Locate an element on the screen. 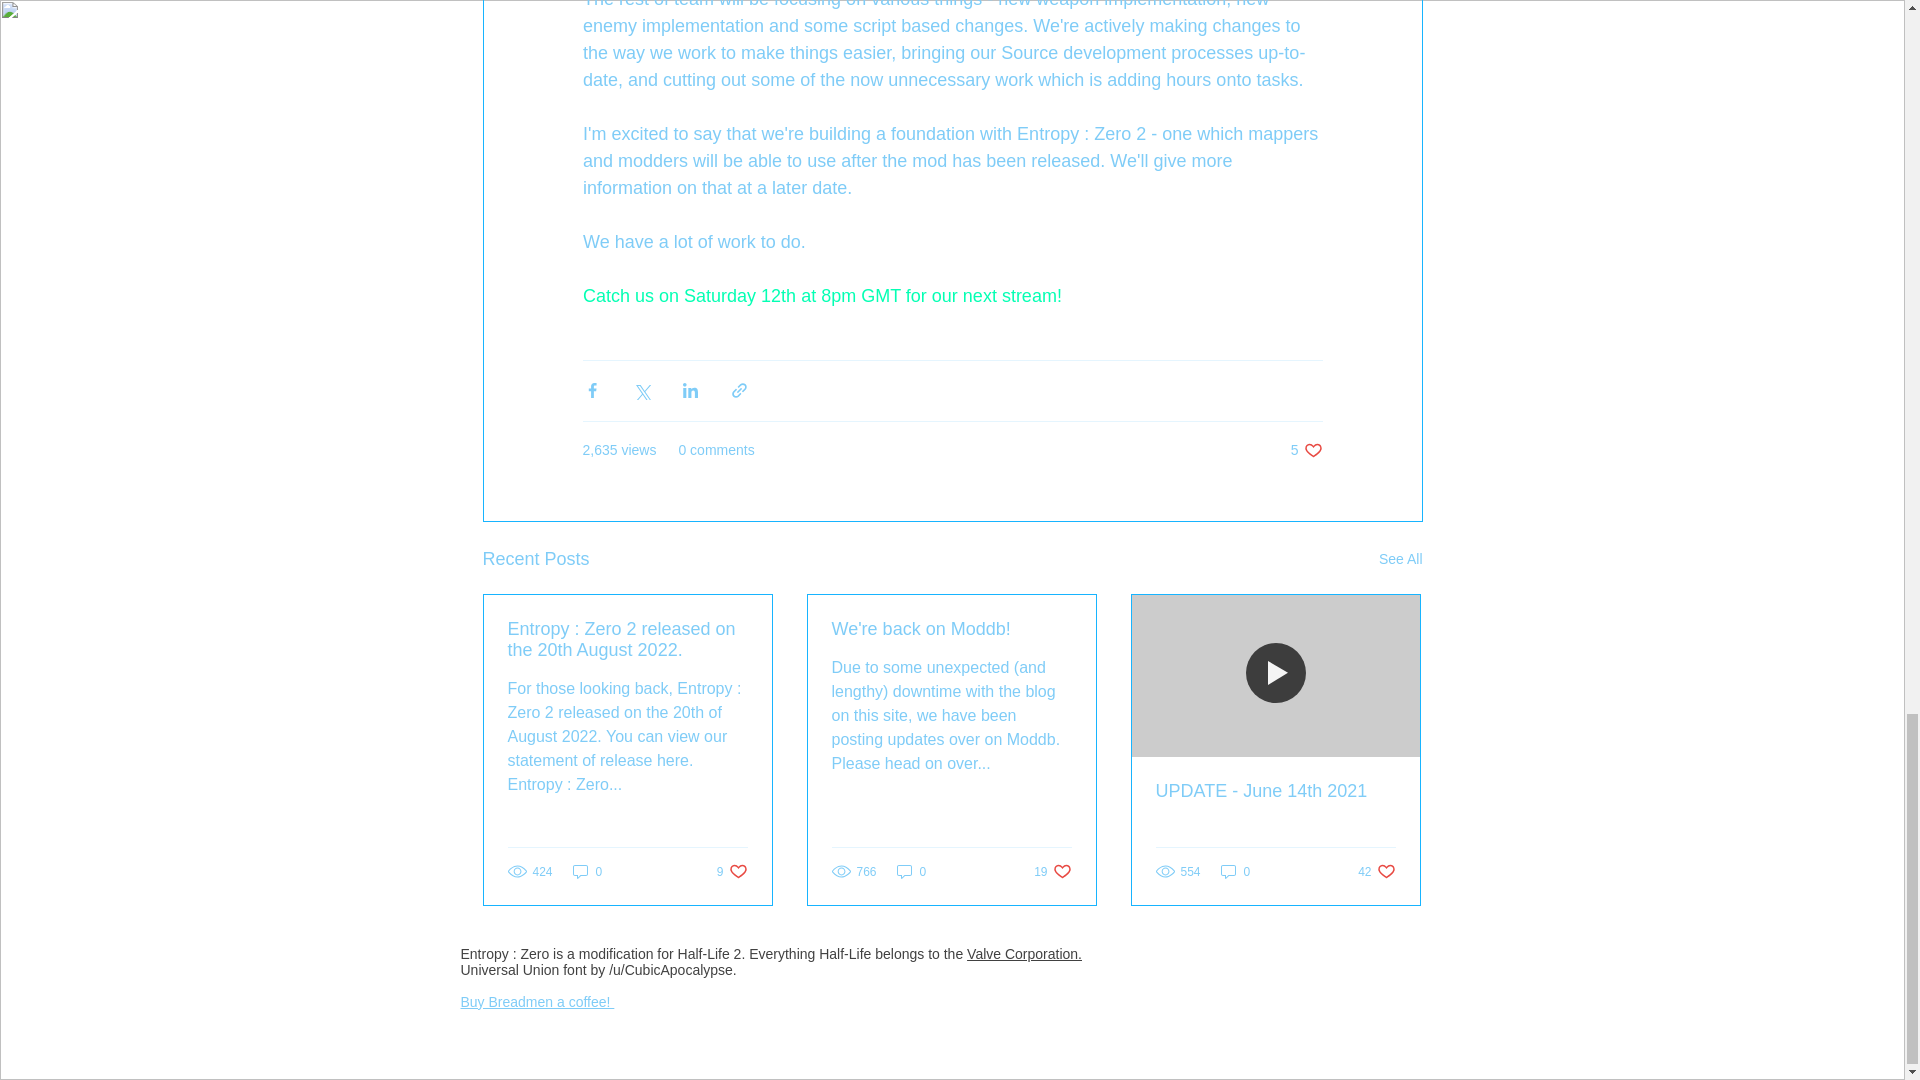 This screenshot has height=1080, width=1920. See All is located at coordinates (1052, 871).